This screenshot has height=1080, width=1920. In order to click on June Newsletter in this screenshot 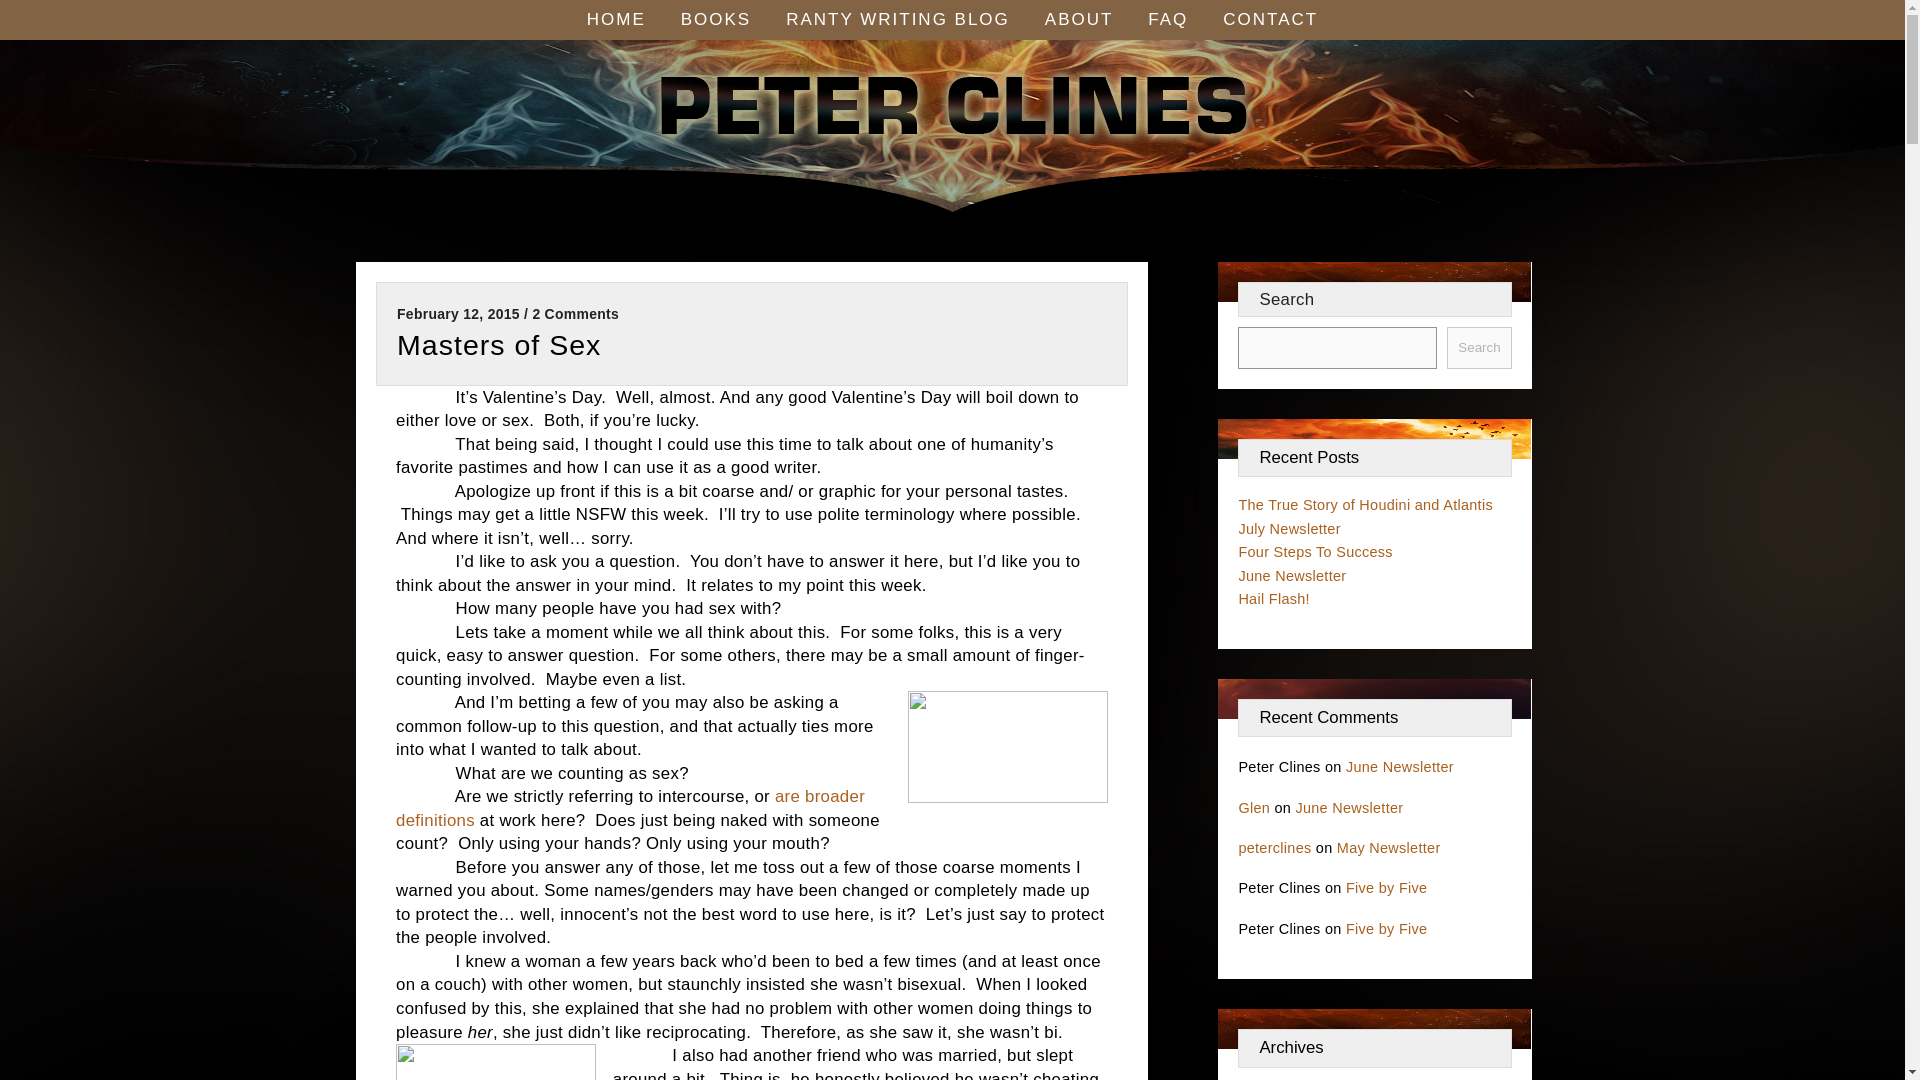, I will do `click(1399, 767)`.